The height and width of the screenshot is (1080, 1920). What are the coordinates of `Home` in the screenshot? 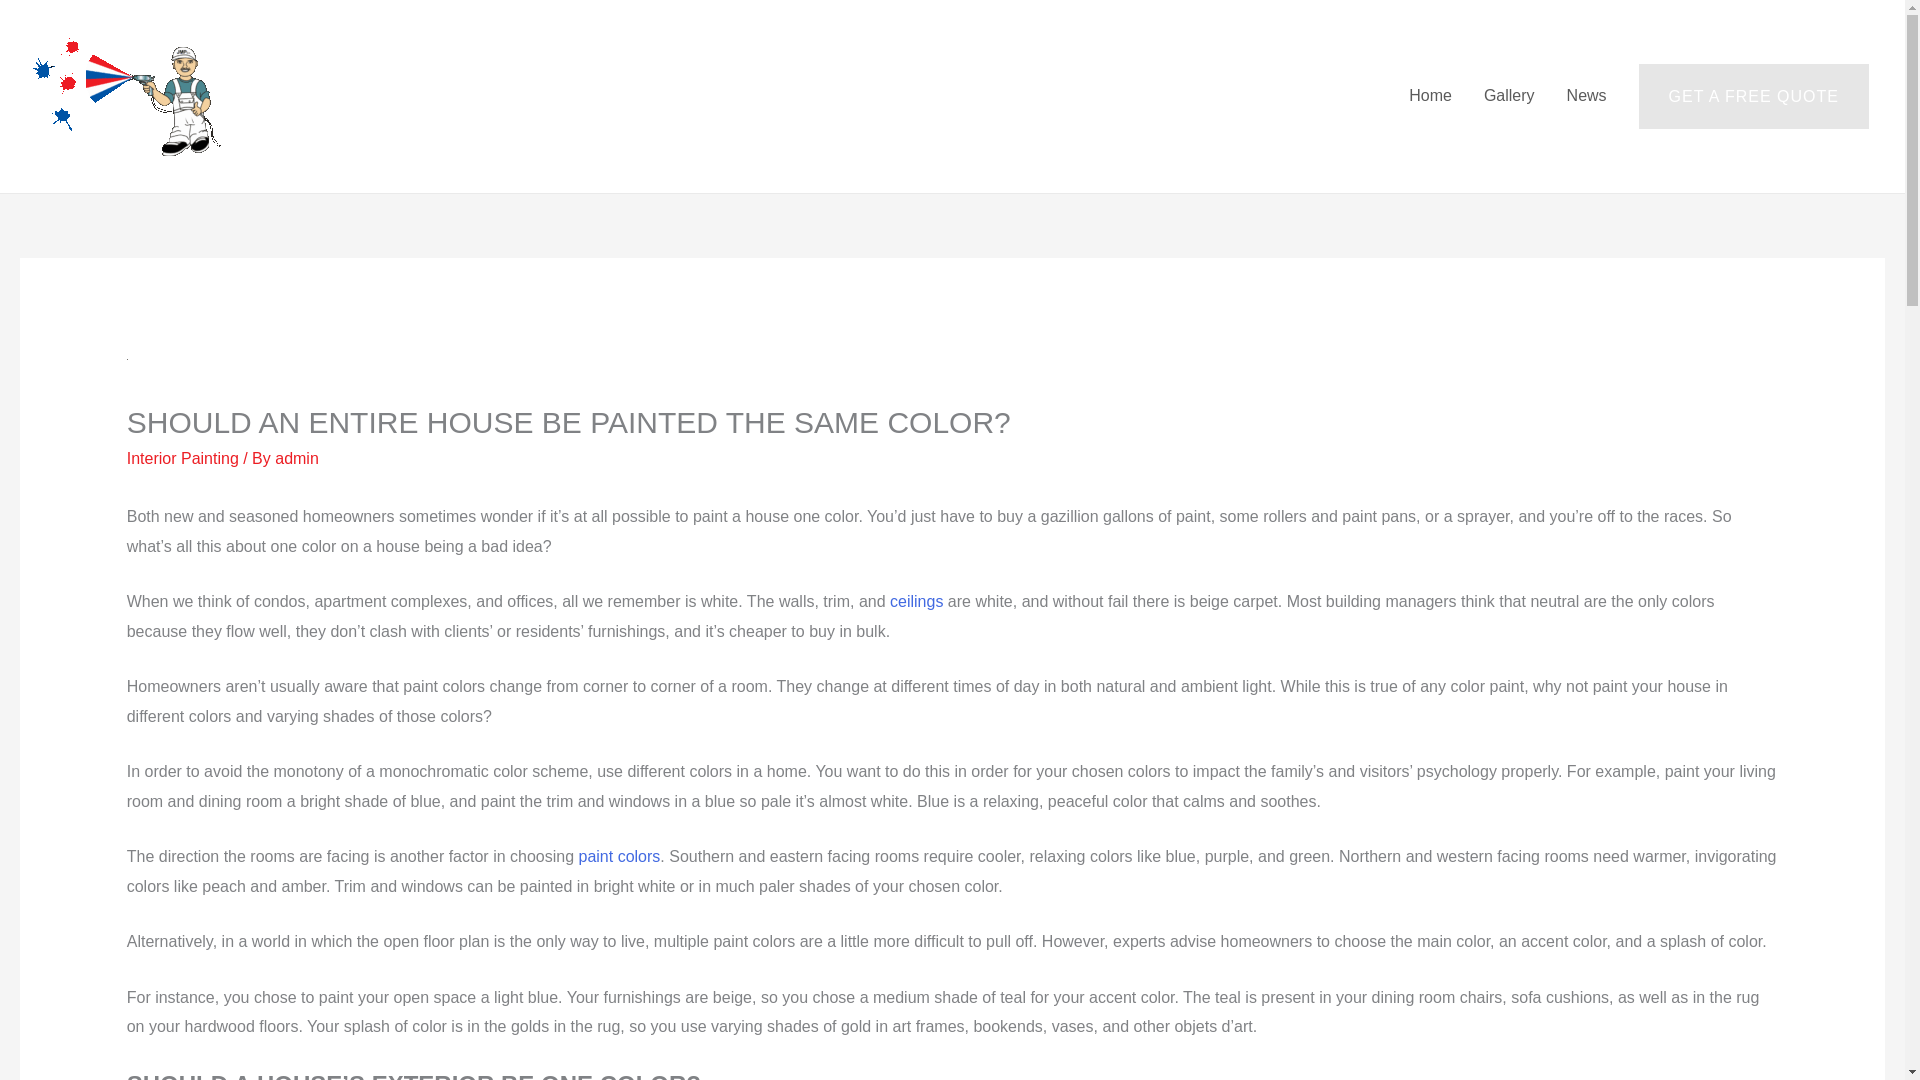 It's located at (1430, 96).